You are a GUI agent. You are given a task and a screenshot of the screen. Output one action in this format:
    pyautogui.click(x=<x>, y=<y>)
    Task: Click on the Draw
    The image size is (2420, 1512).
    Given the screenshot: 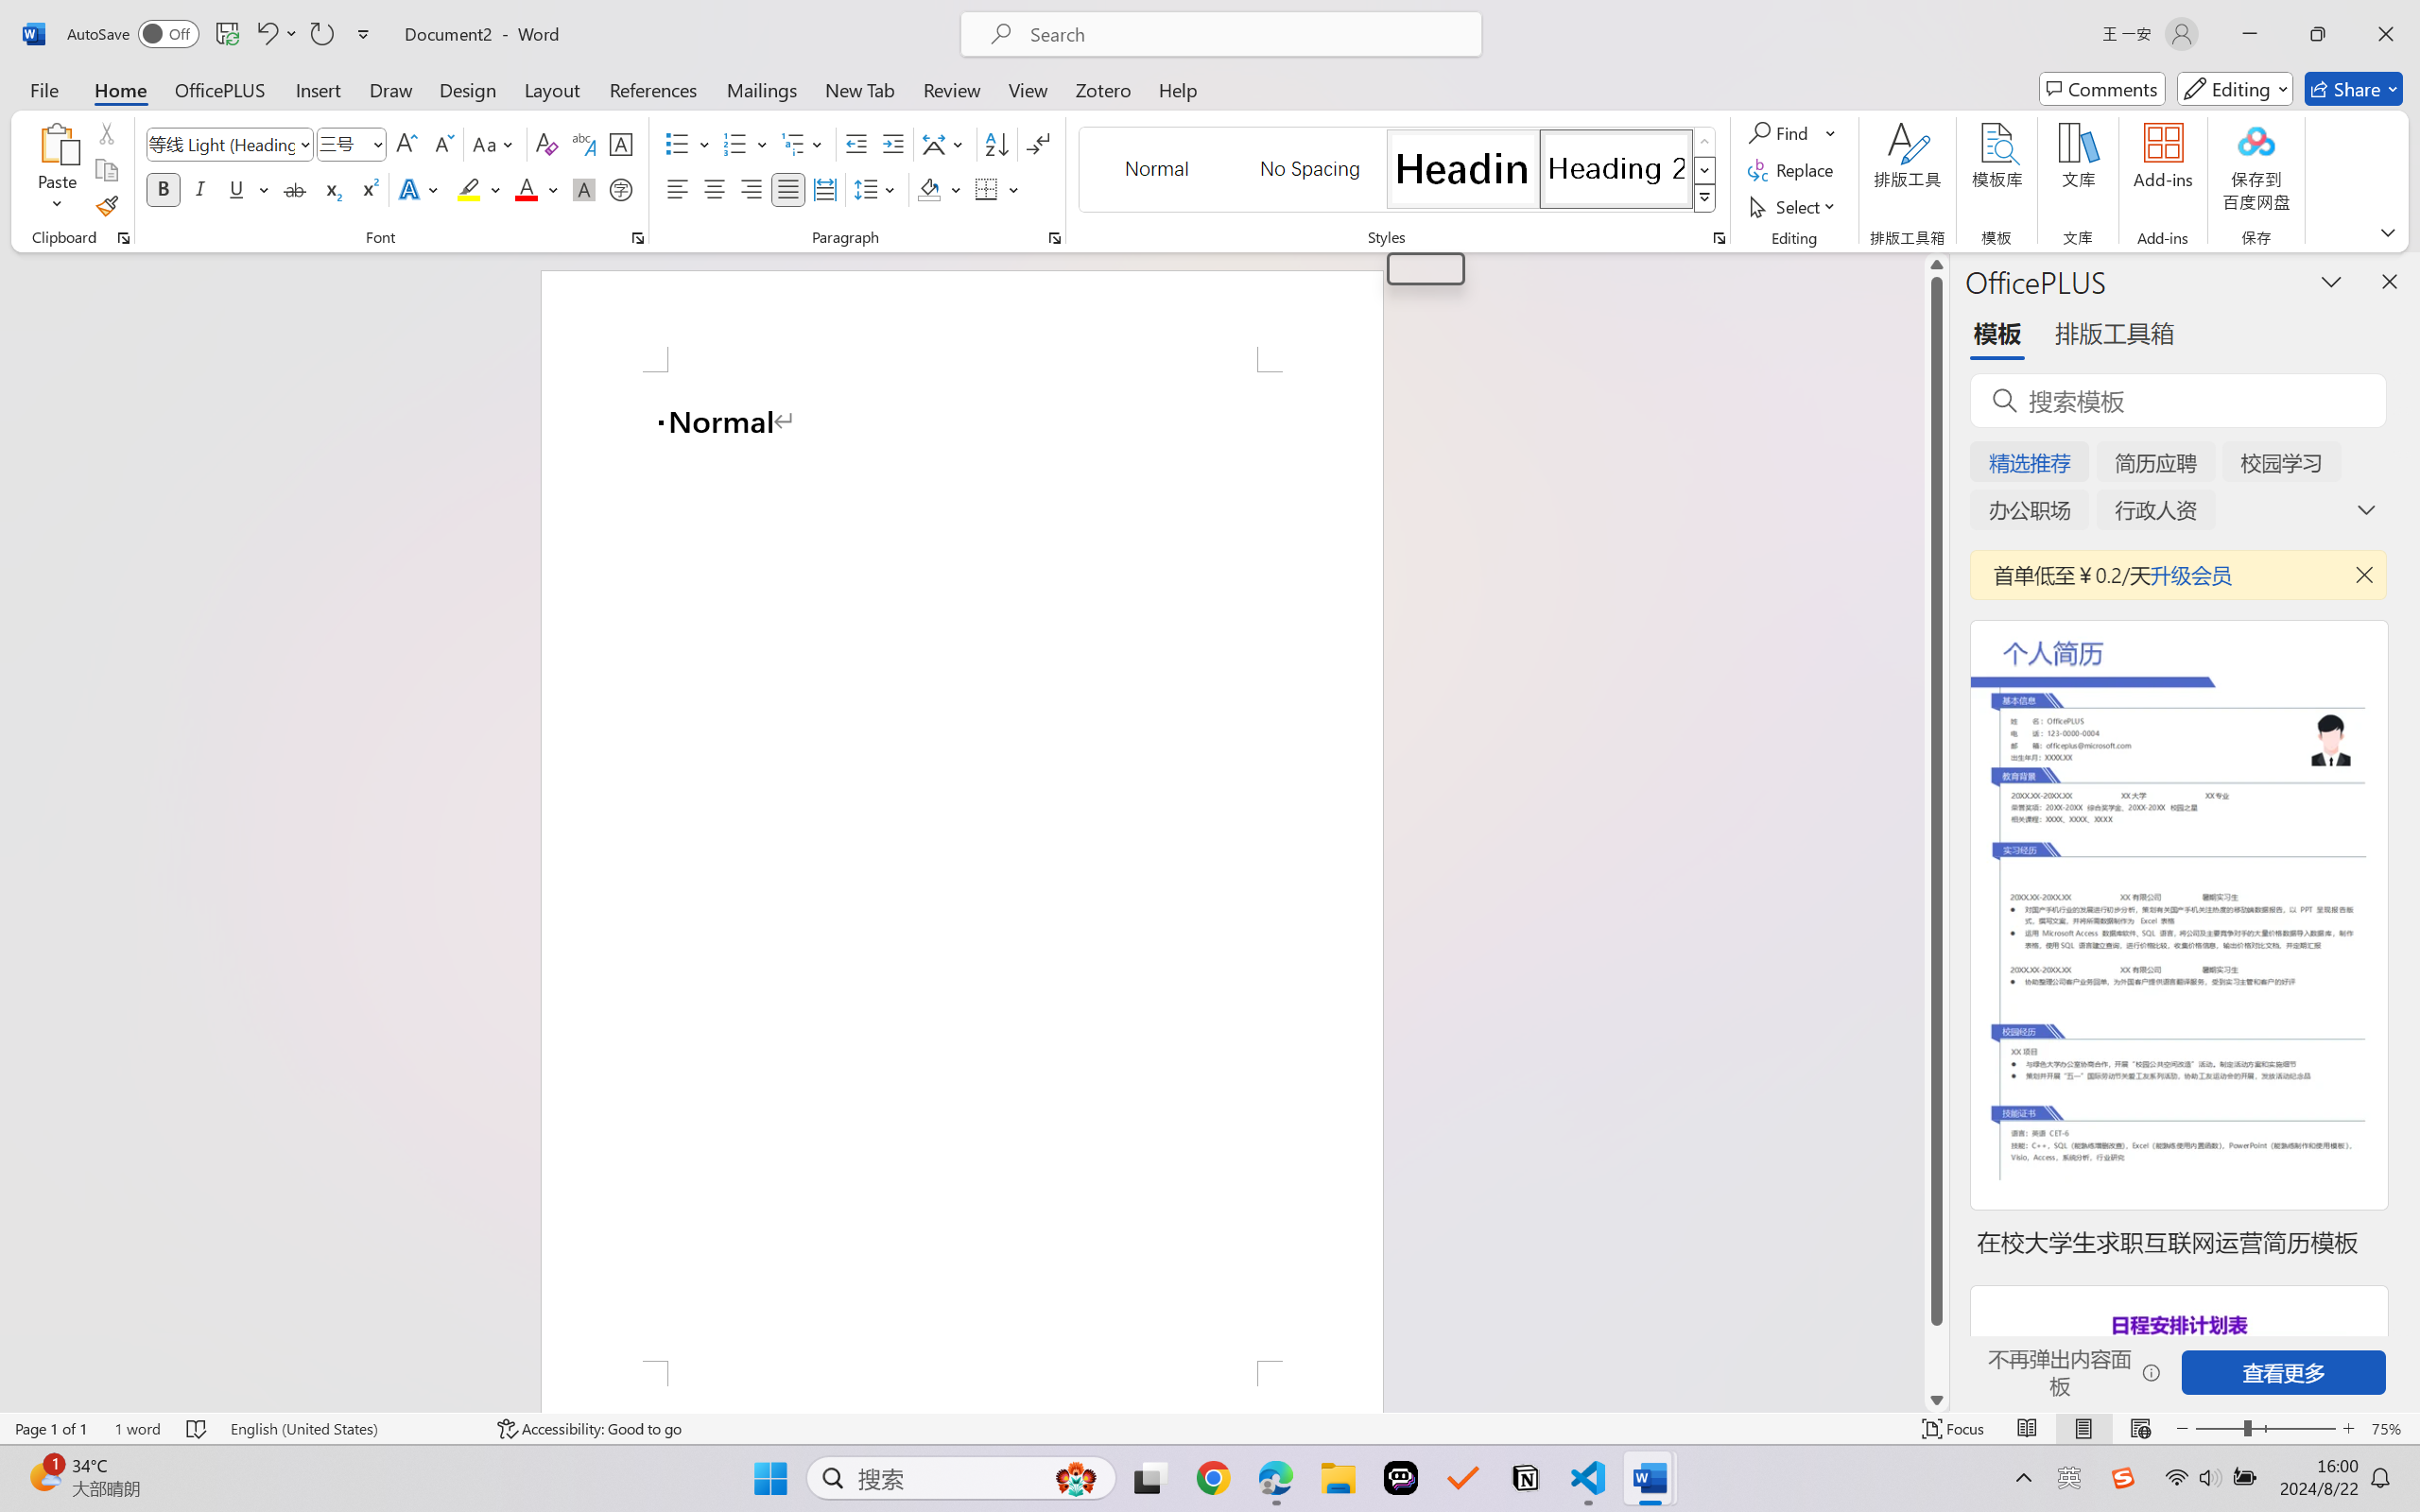 What is the action you would take?
    pyautogui.click(x=391, y=89)
    